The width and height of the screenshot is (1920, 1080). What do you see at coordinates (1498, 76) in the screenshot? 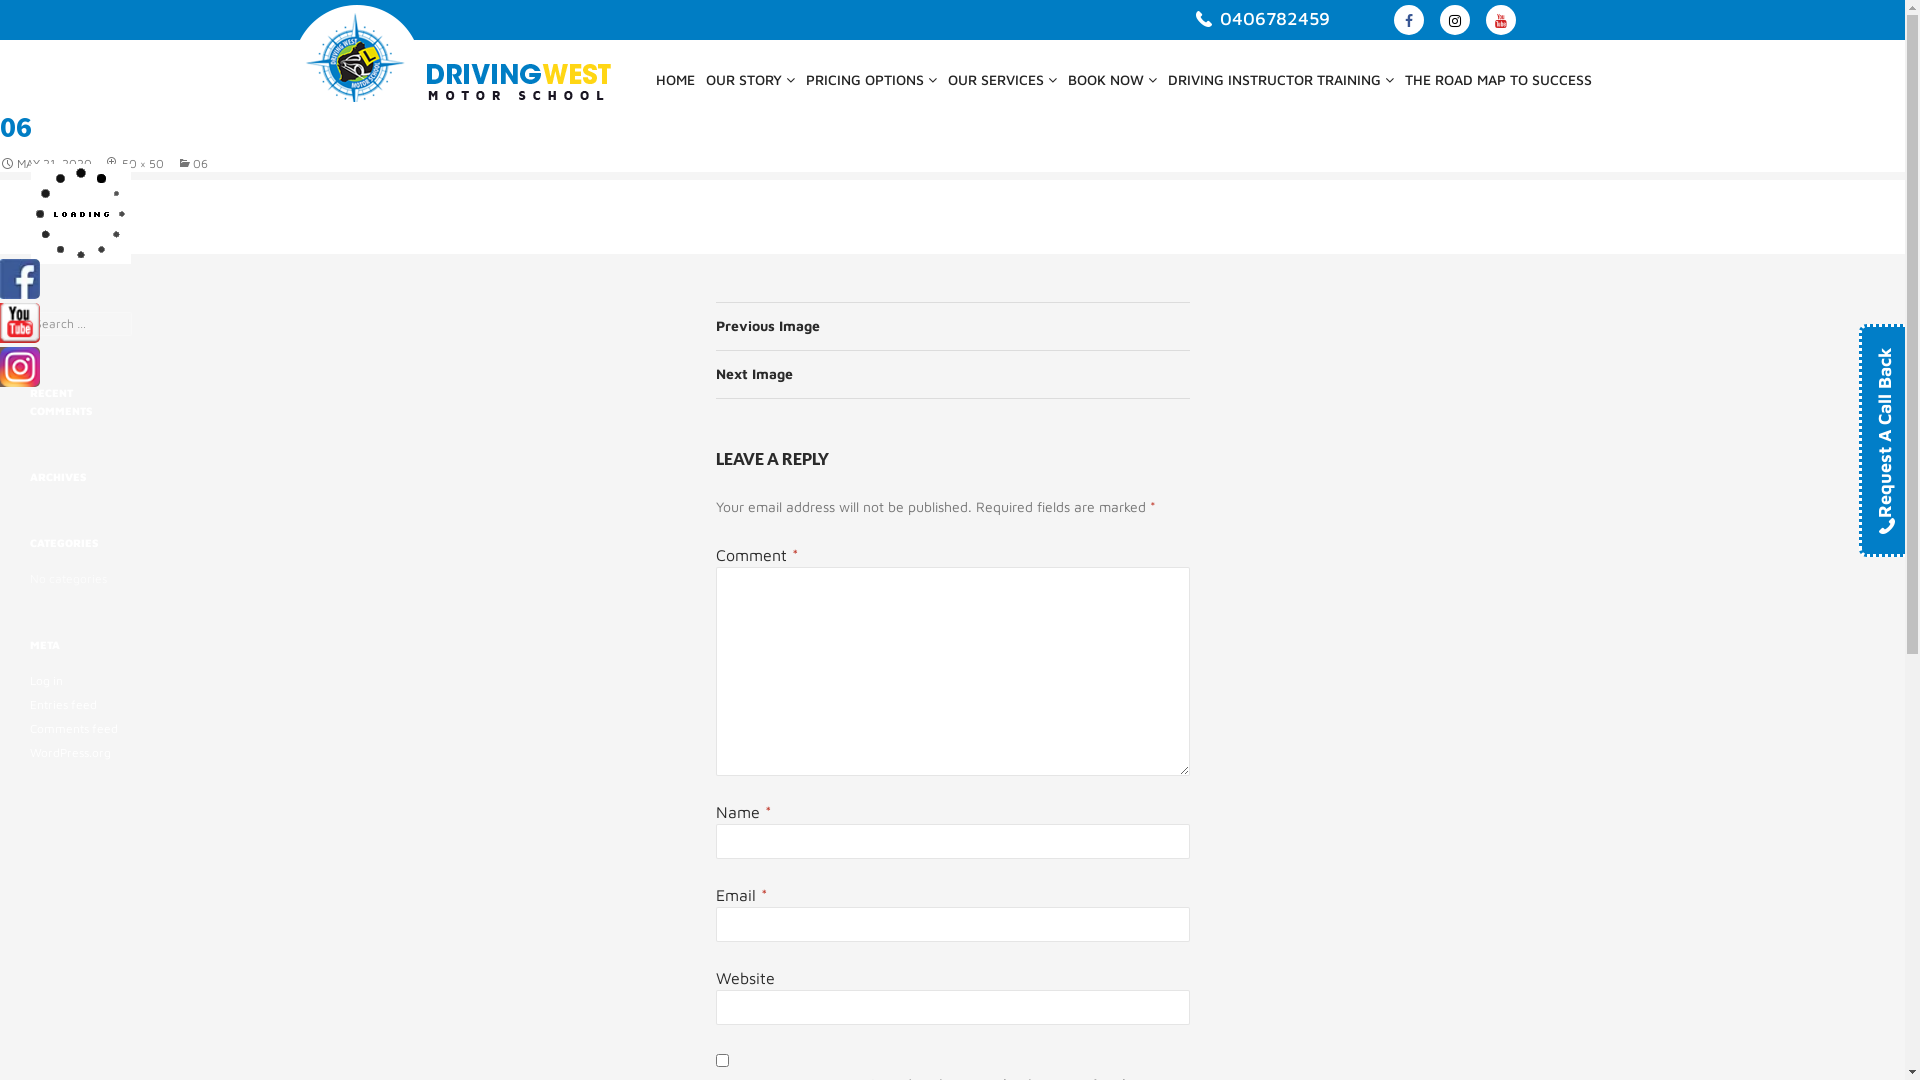
I see `THE ROAD MAP TO SUCCESS` at bounding box center [1498, 76].